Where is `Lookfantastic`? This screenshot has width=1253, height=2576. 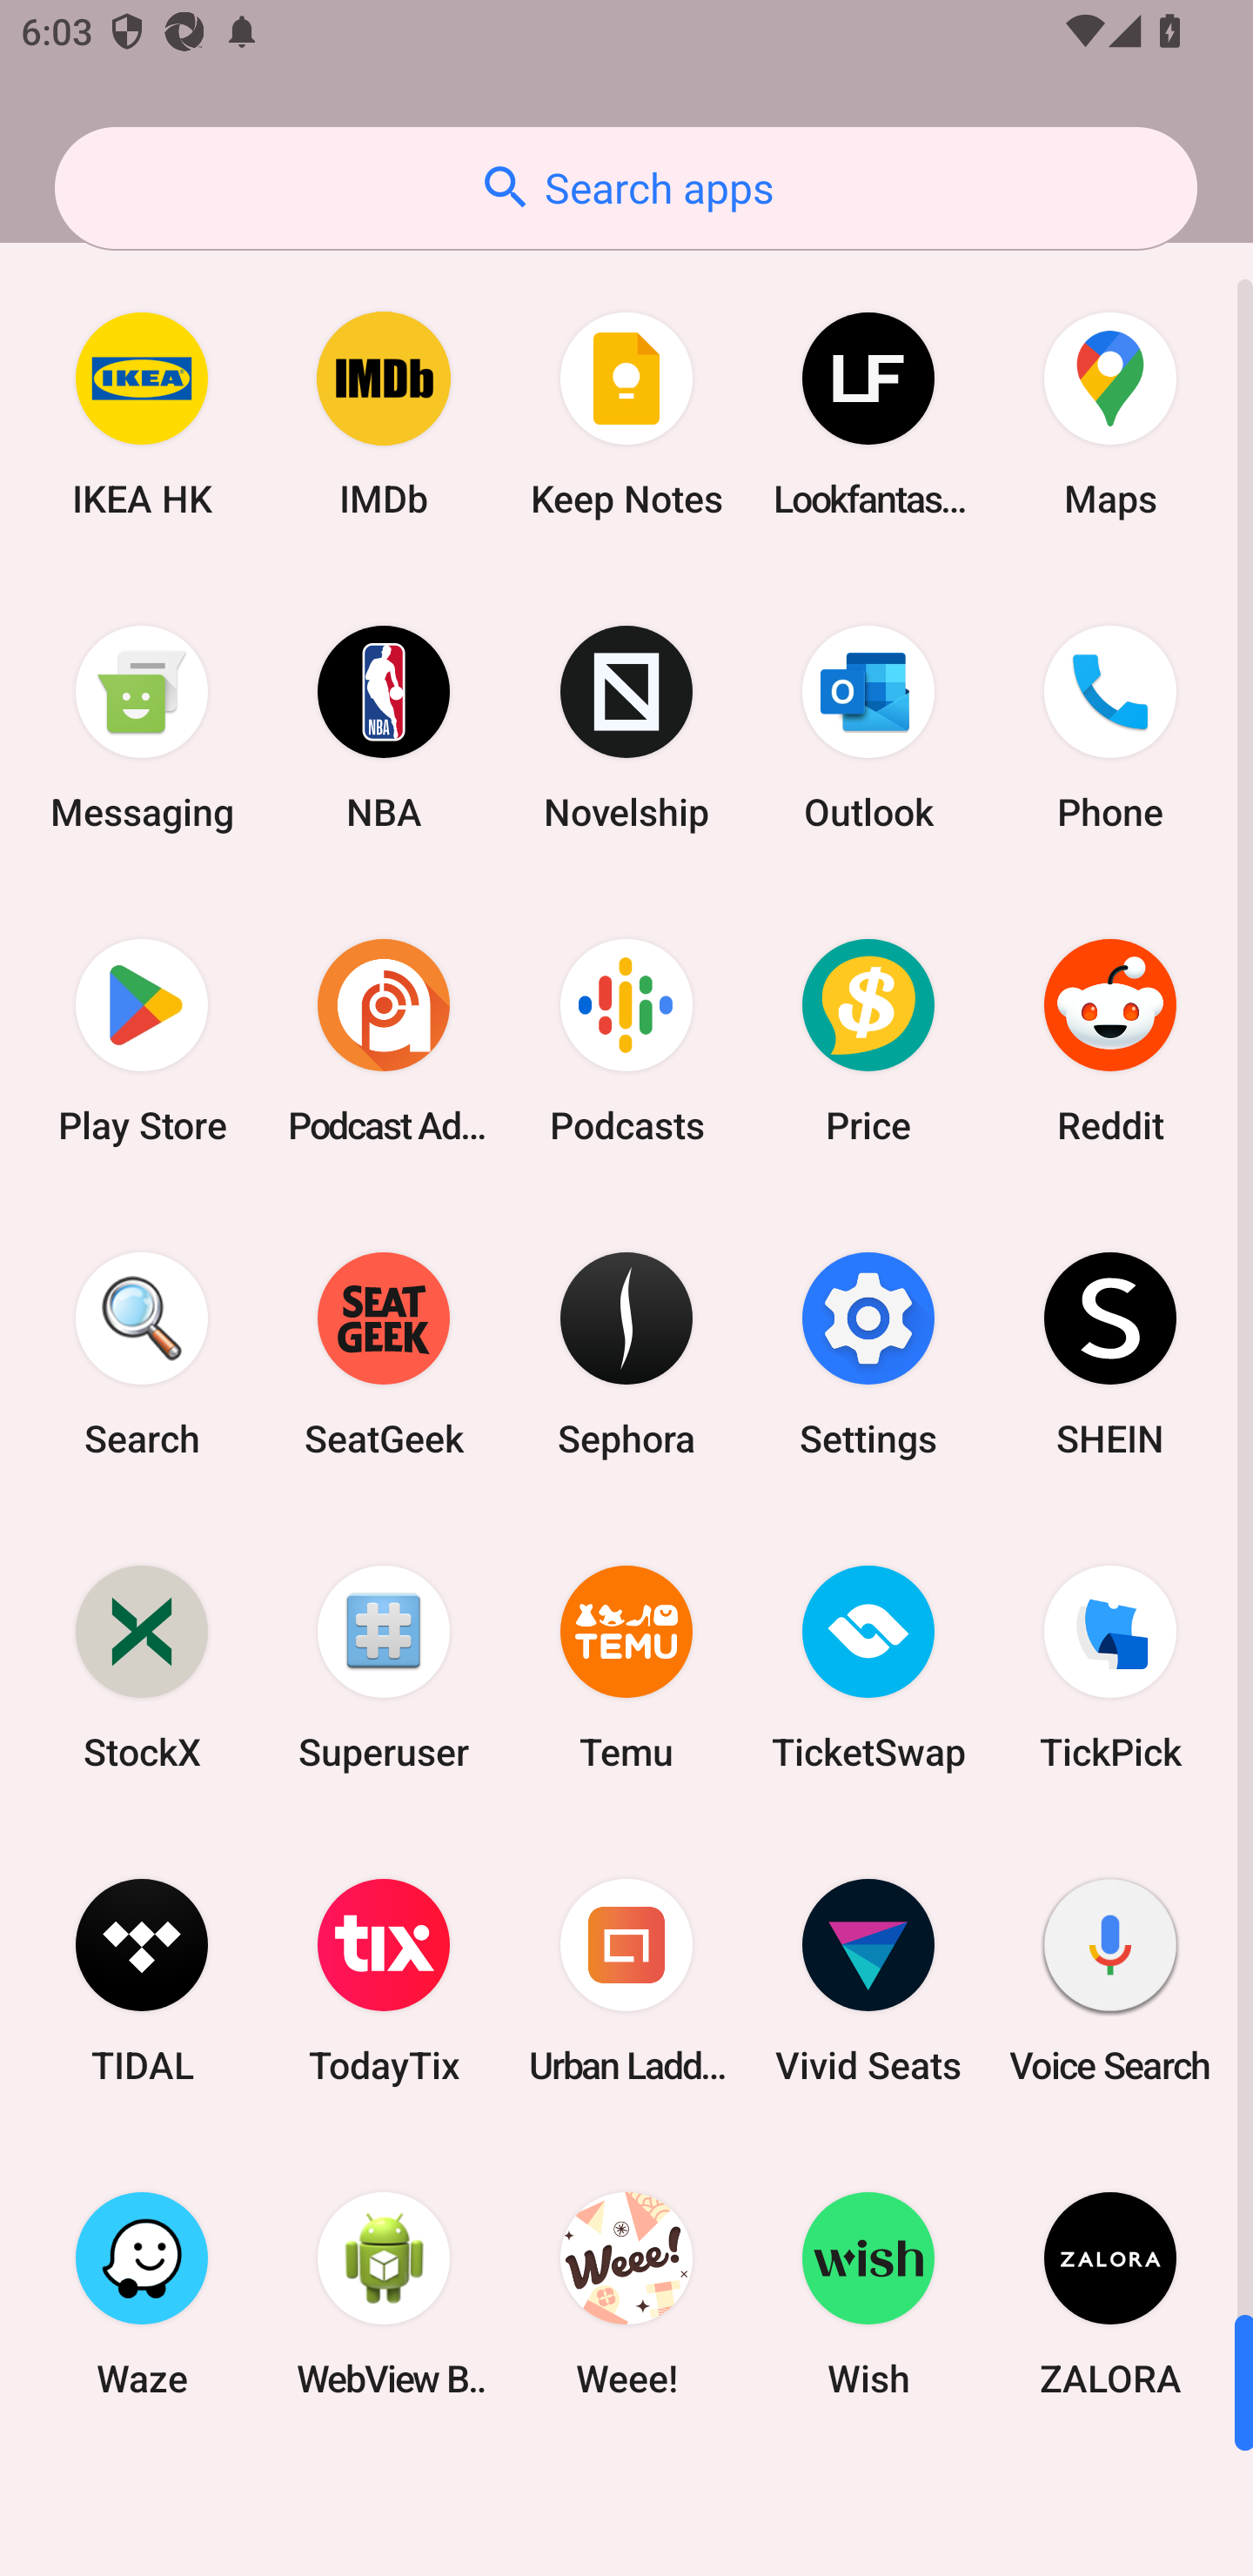
Lookfantastic is located at coordinates (868, 414).